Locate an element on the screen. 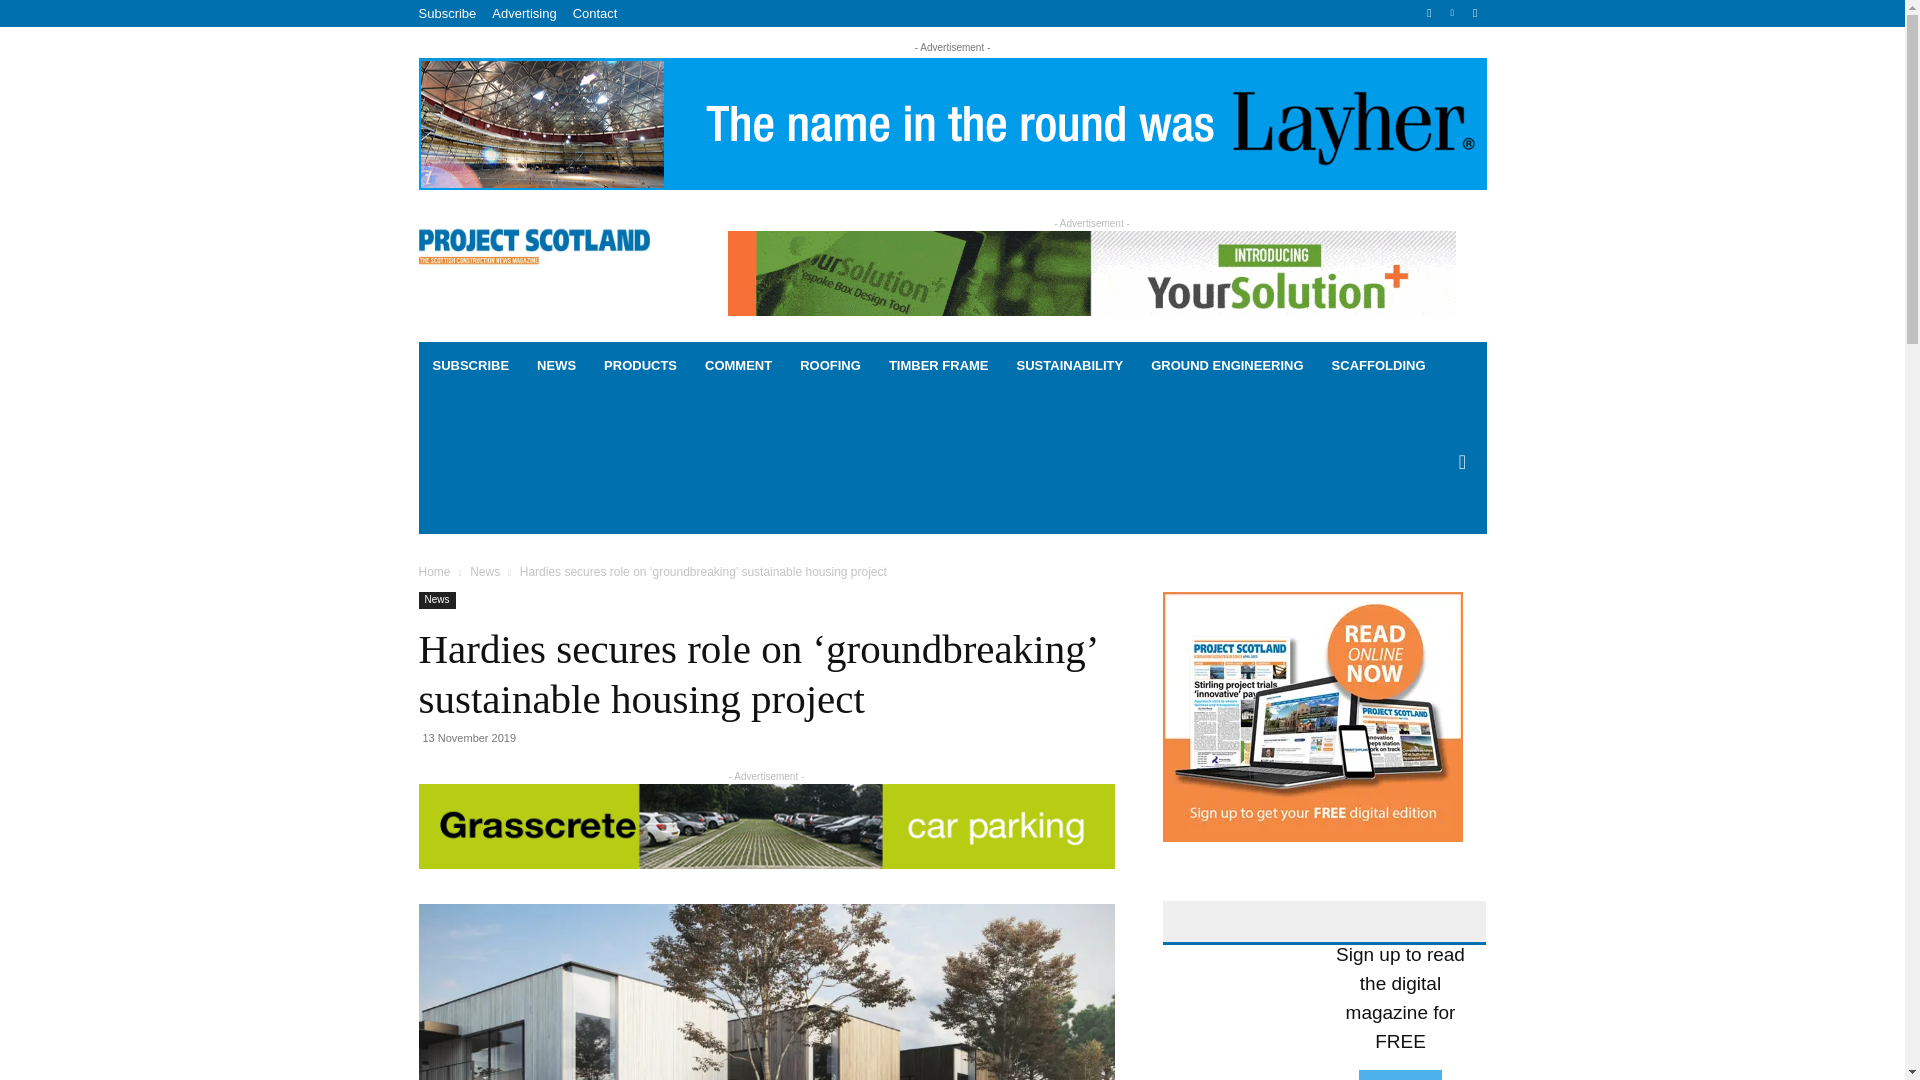  TIMBER FRAME is located at coordinates (938, 366).